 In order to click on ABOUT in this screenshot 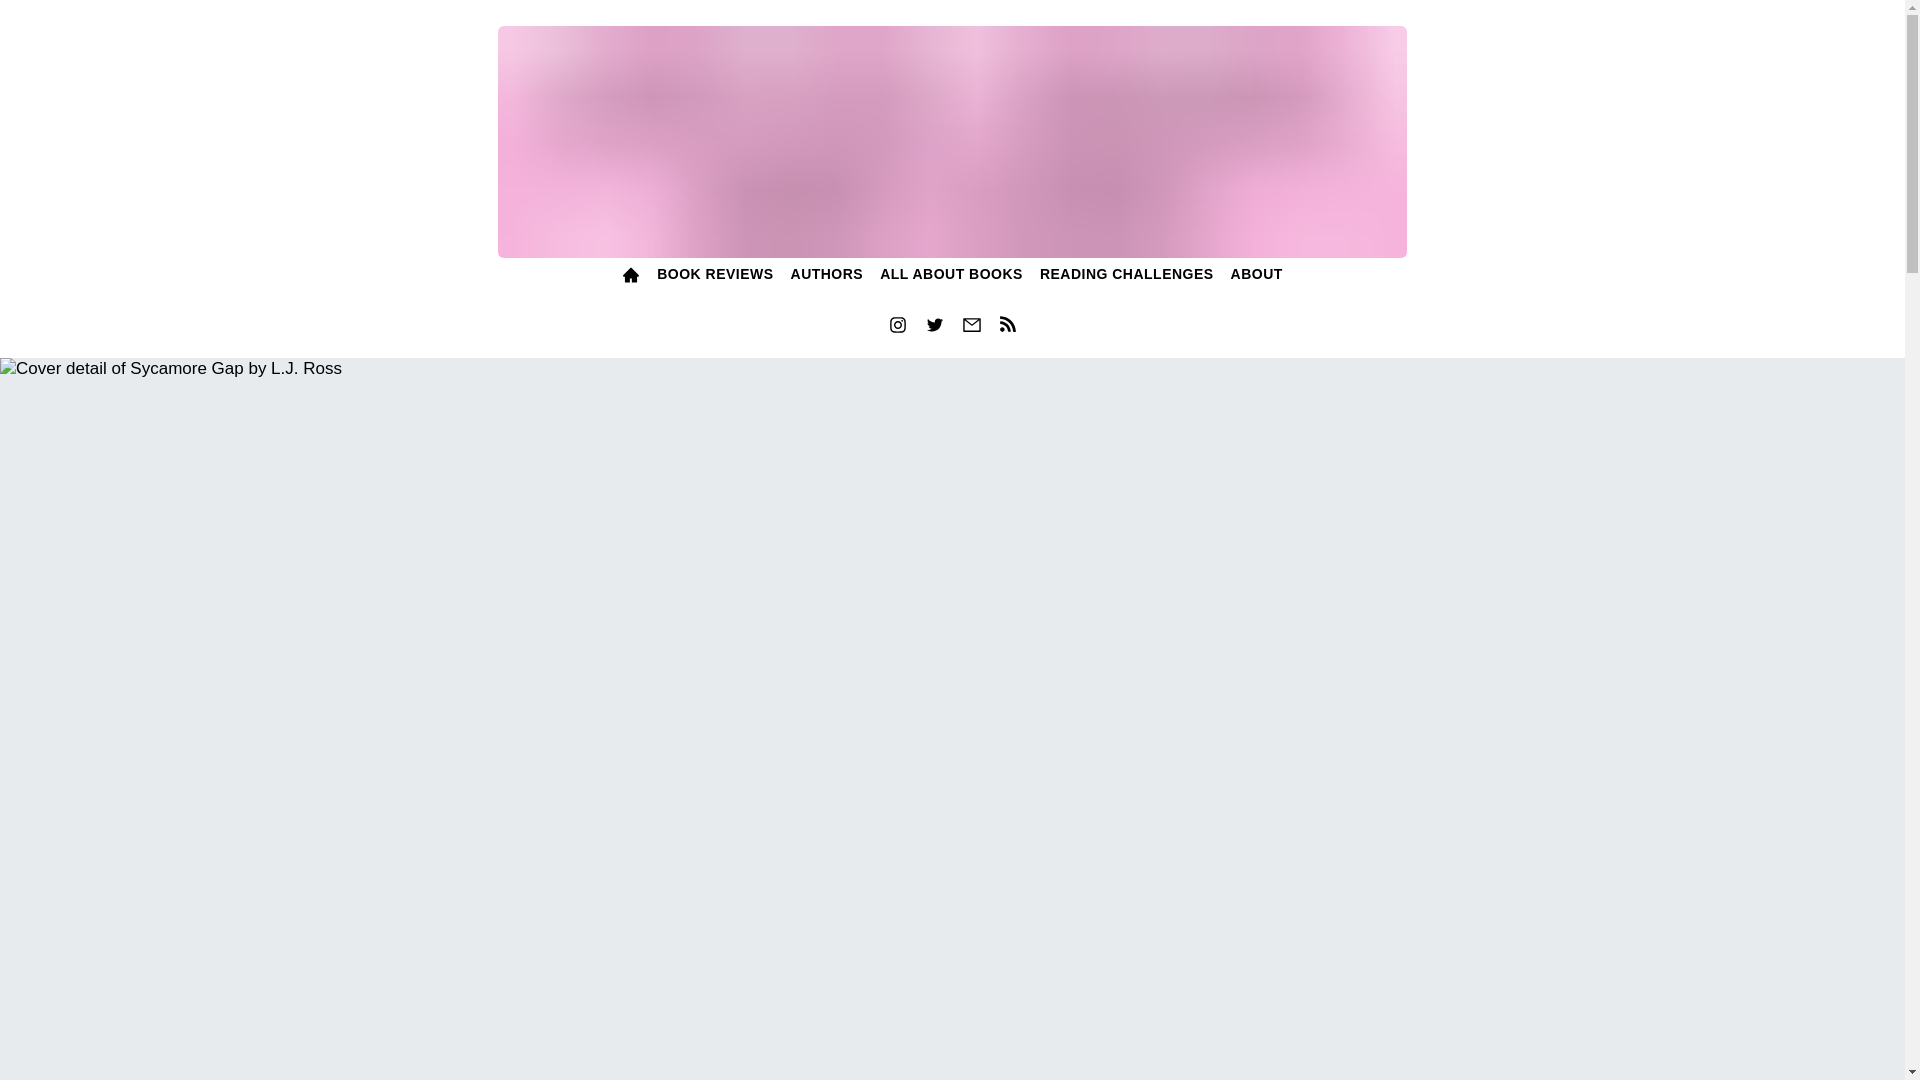, I will do `click(1256, 275)`.